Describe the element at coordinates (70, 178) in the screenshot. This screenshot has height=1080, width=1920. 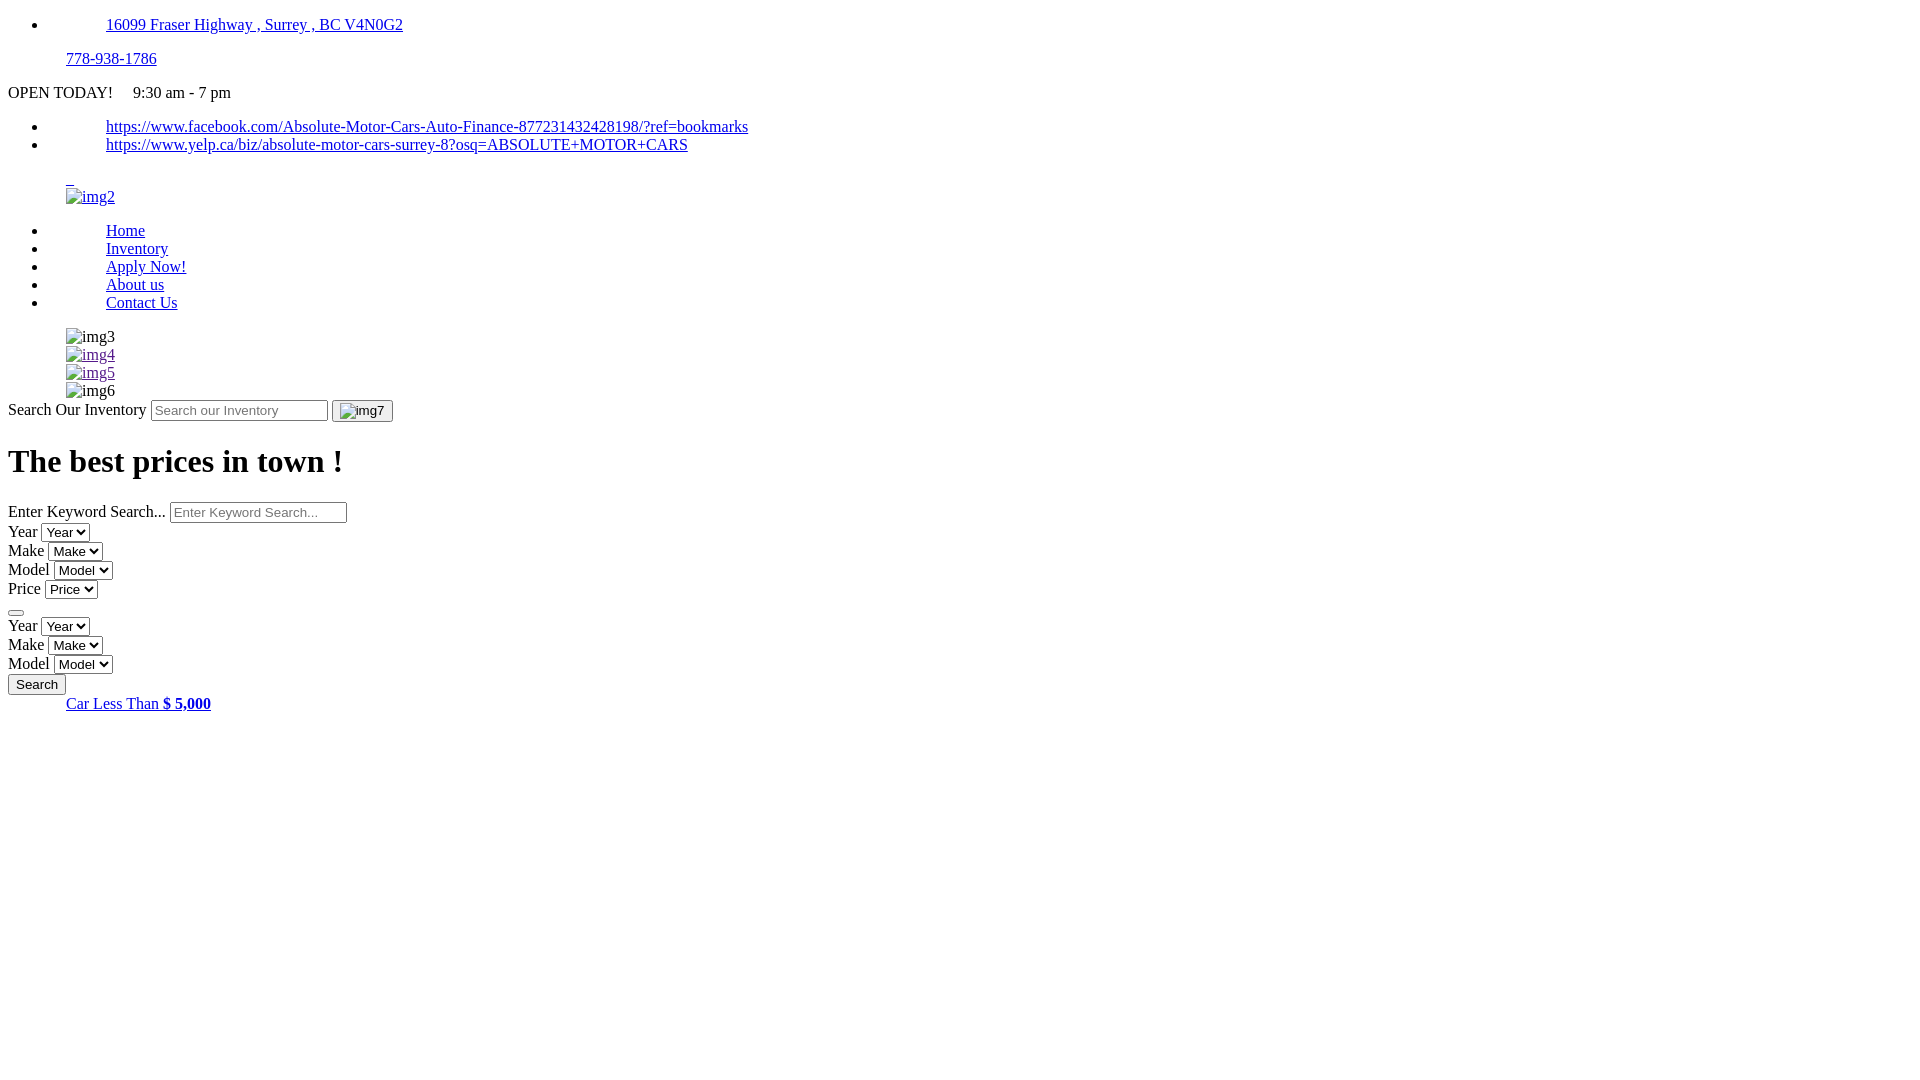
I see `_` at that location.